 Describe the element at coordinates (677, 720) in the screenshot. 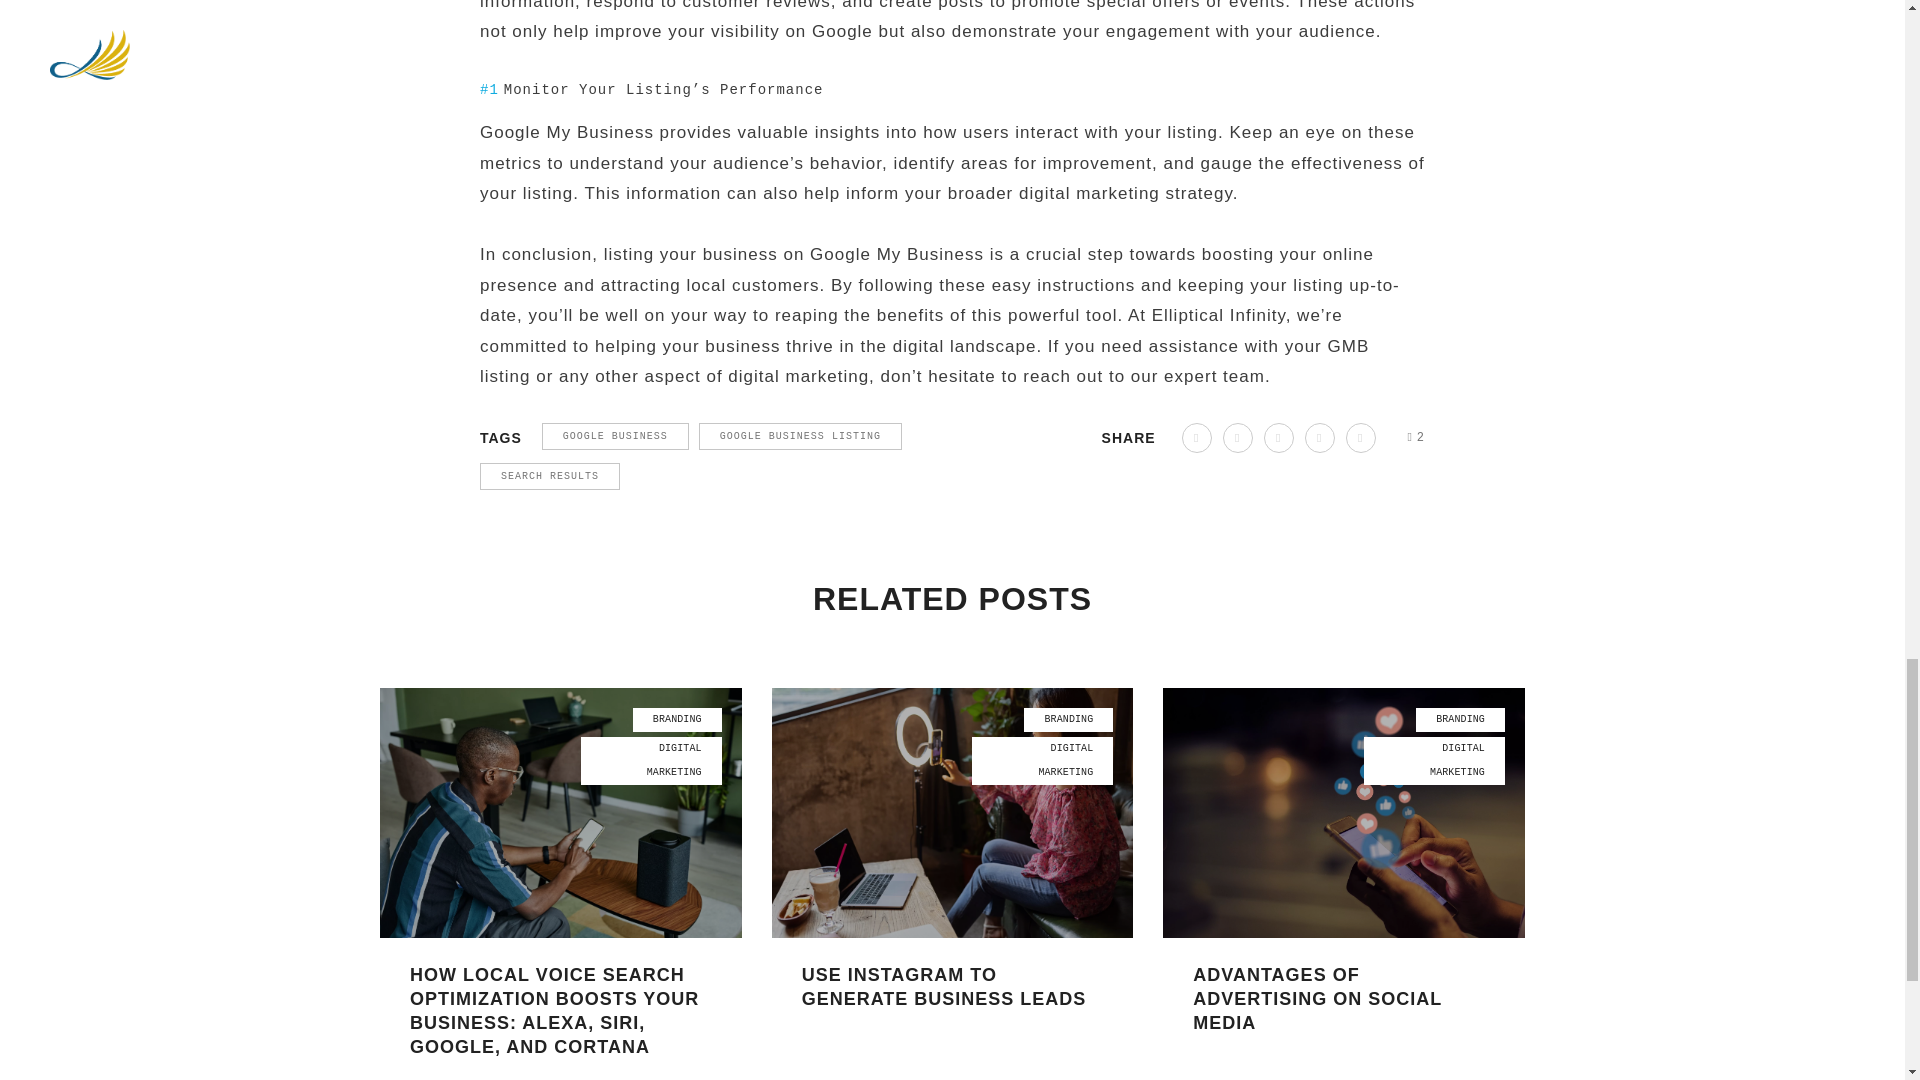

I see `BRANDING` at that location.